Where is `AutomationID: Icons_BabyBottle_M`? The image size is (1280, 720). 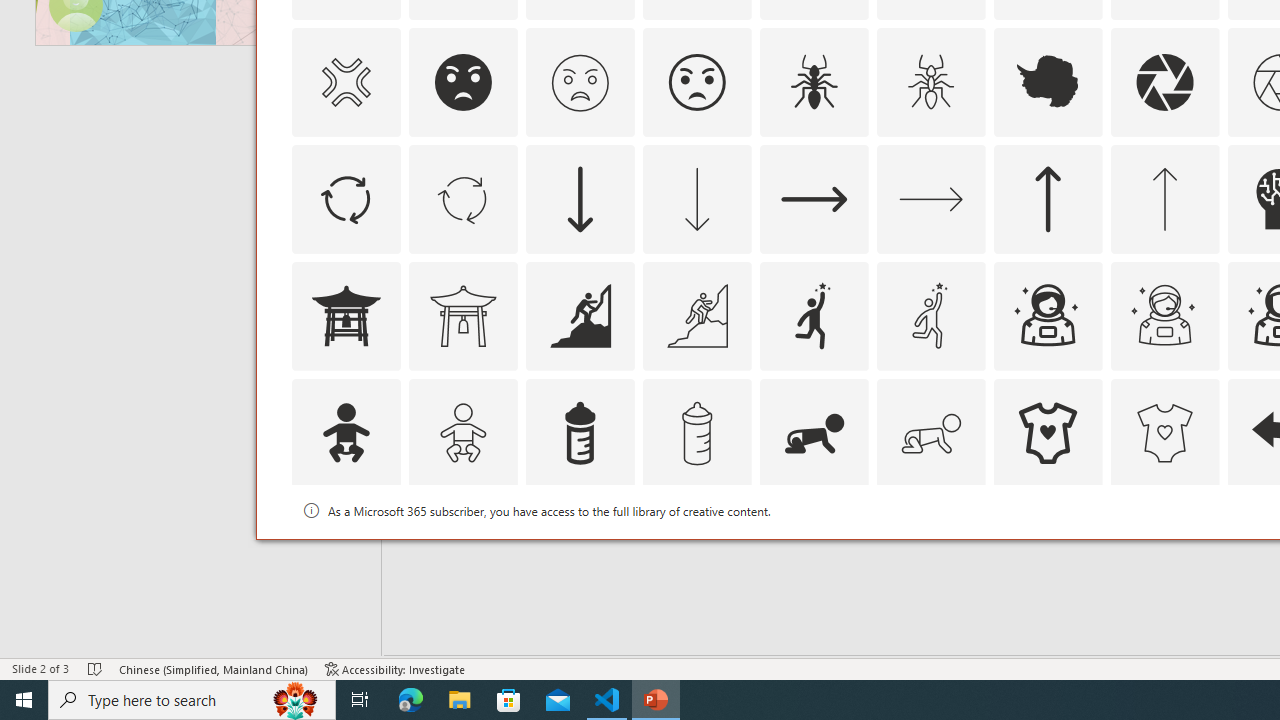
AutomationID: Icons_BabyBottle_M is located at coordinates (696, 432).